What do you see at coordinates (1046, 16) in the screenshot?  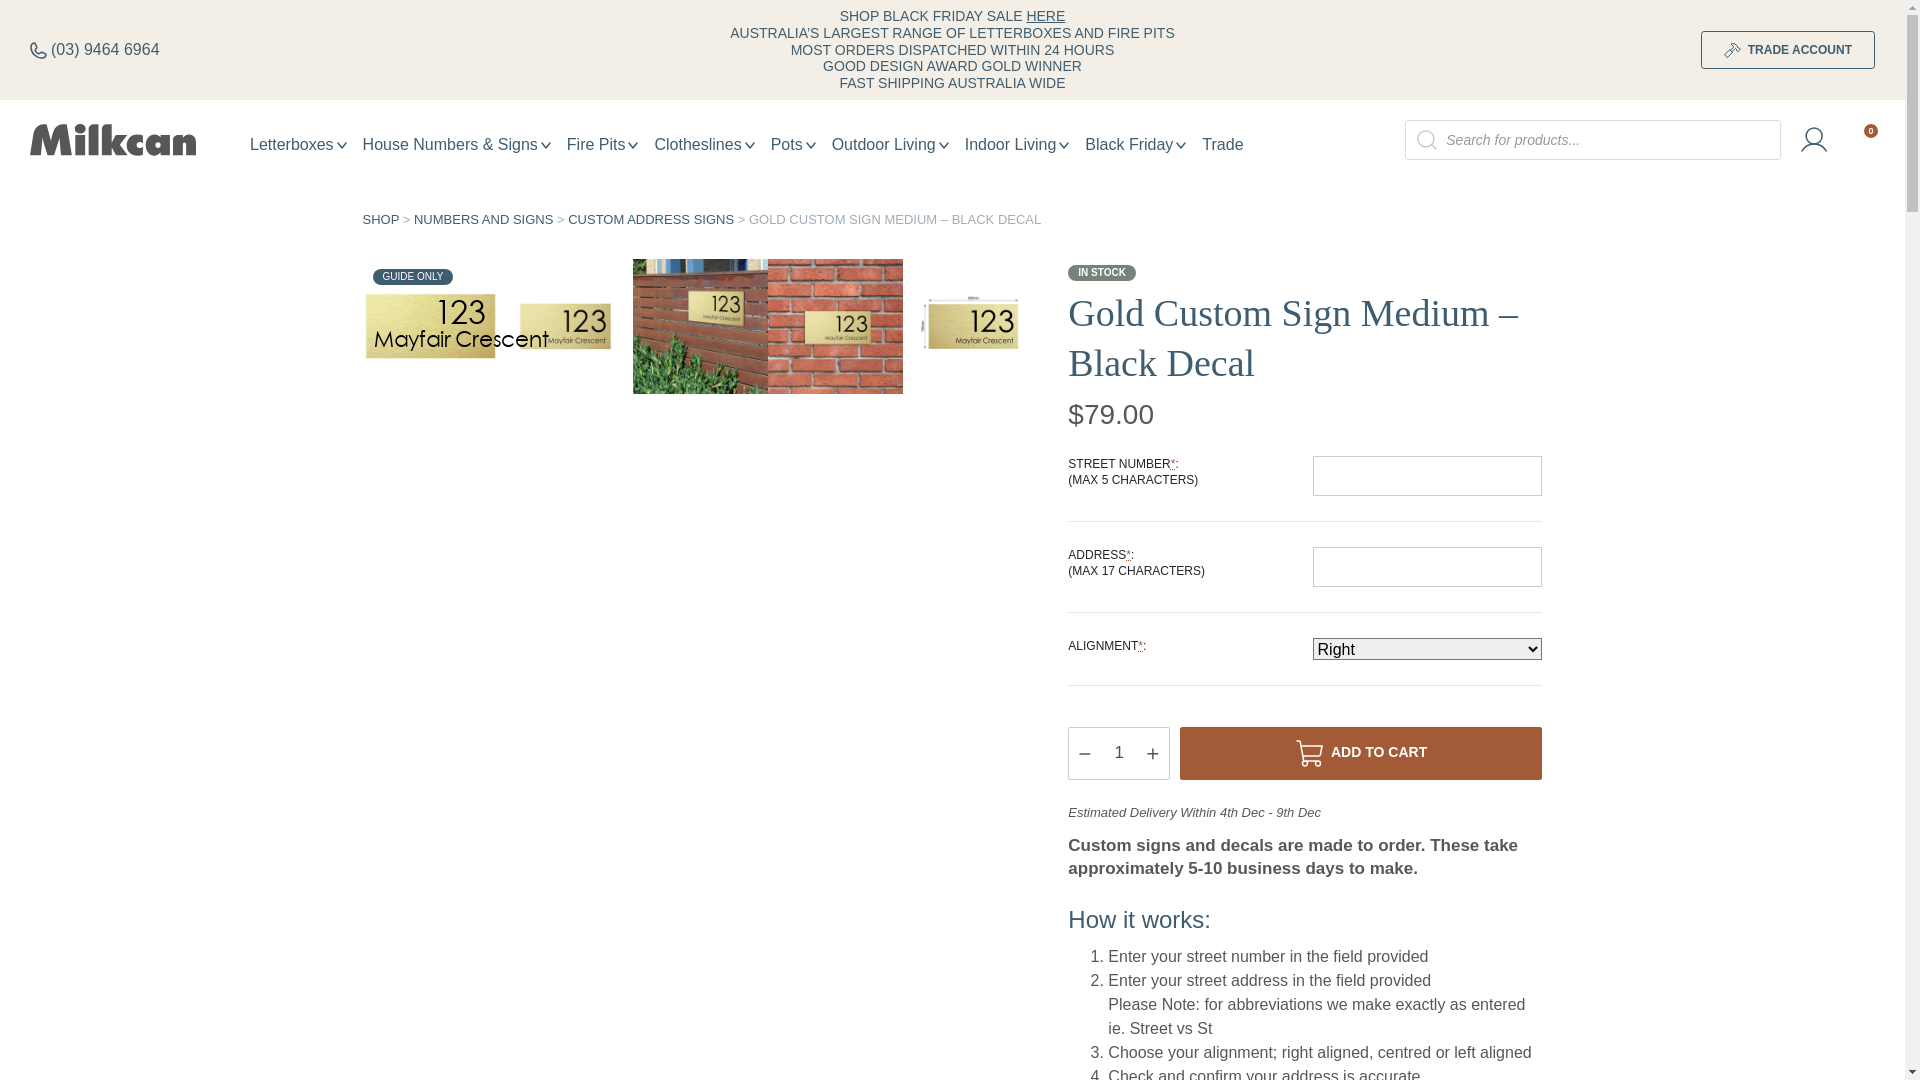 I see `HERE` at bounding box center [1046, 16].